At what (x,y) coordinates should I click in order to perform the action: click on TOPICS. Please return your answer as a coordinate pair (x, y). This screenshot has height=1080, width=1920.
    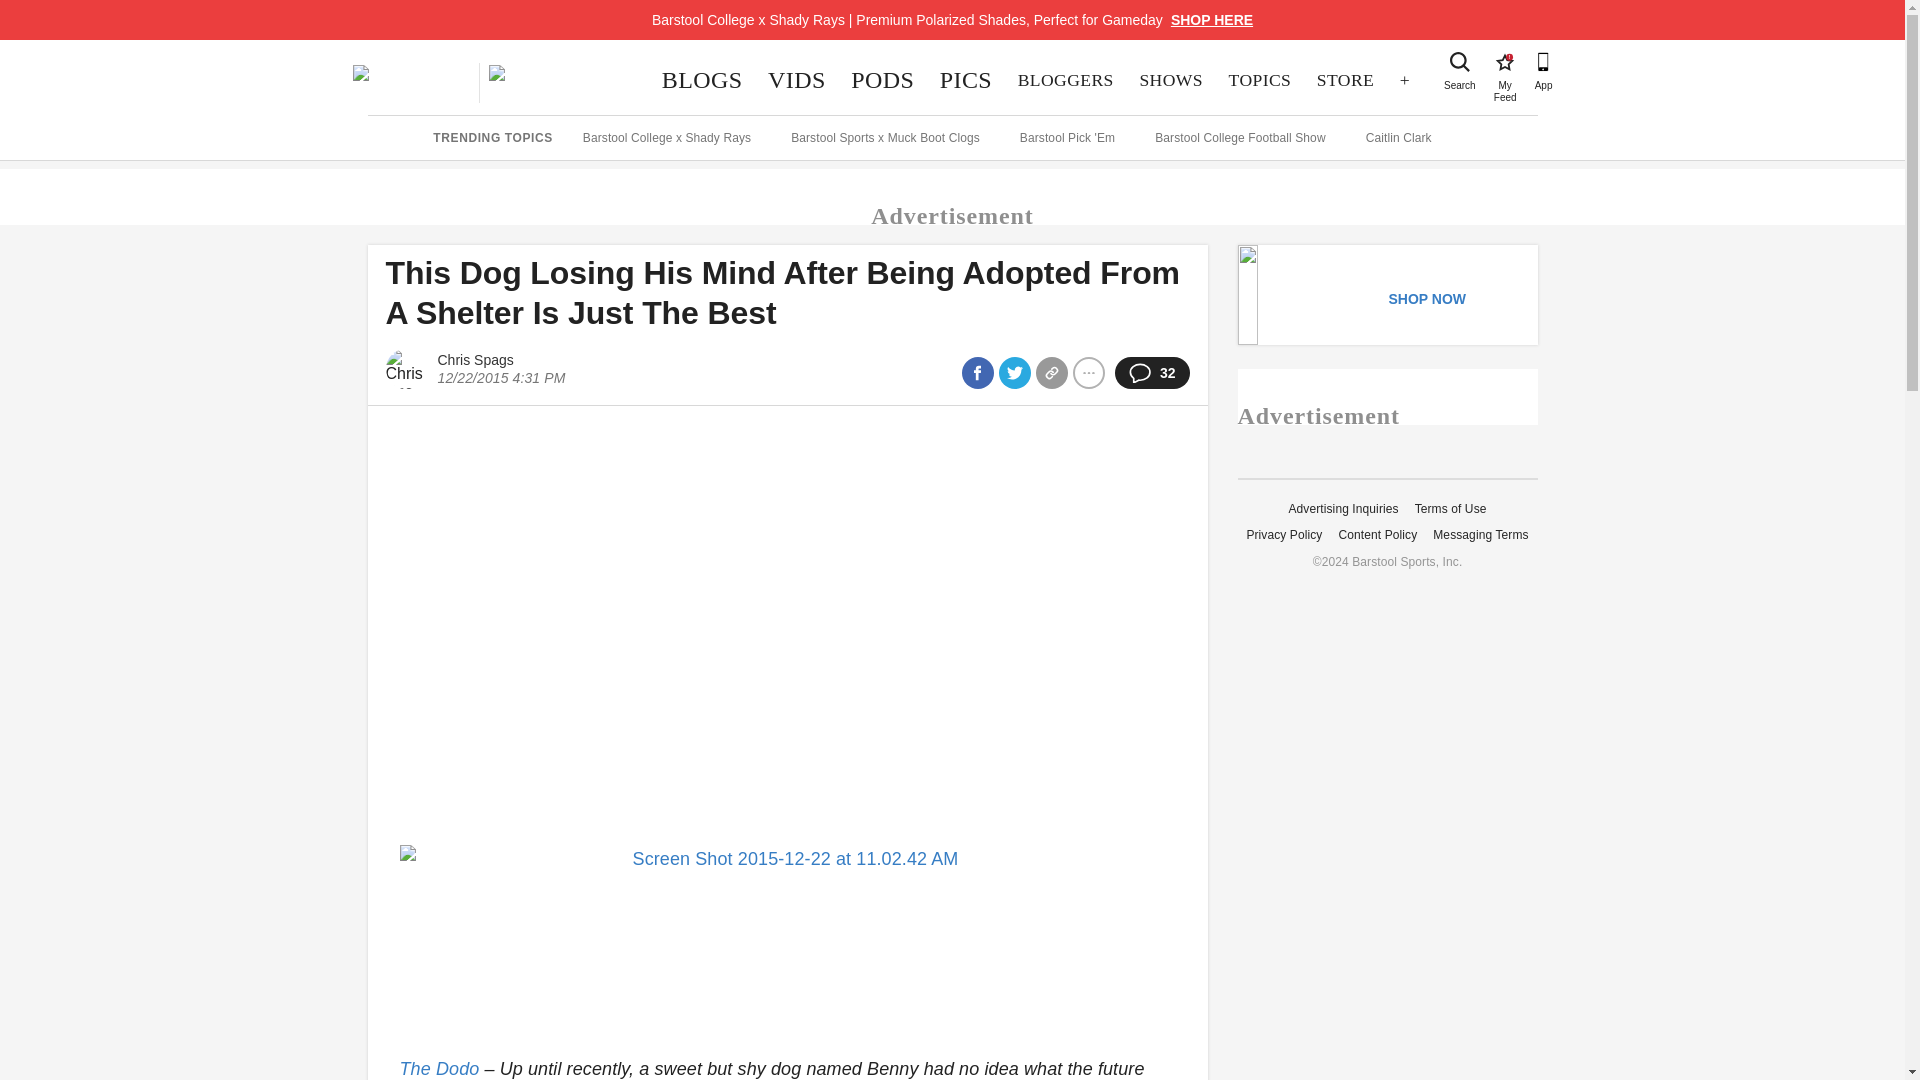
    Looking at the image, I should click on (1504, 62).